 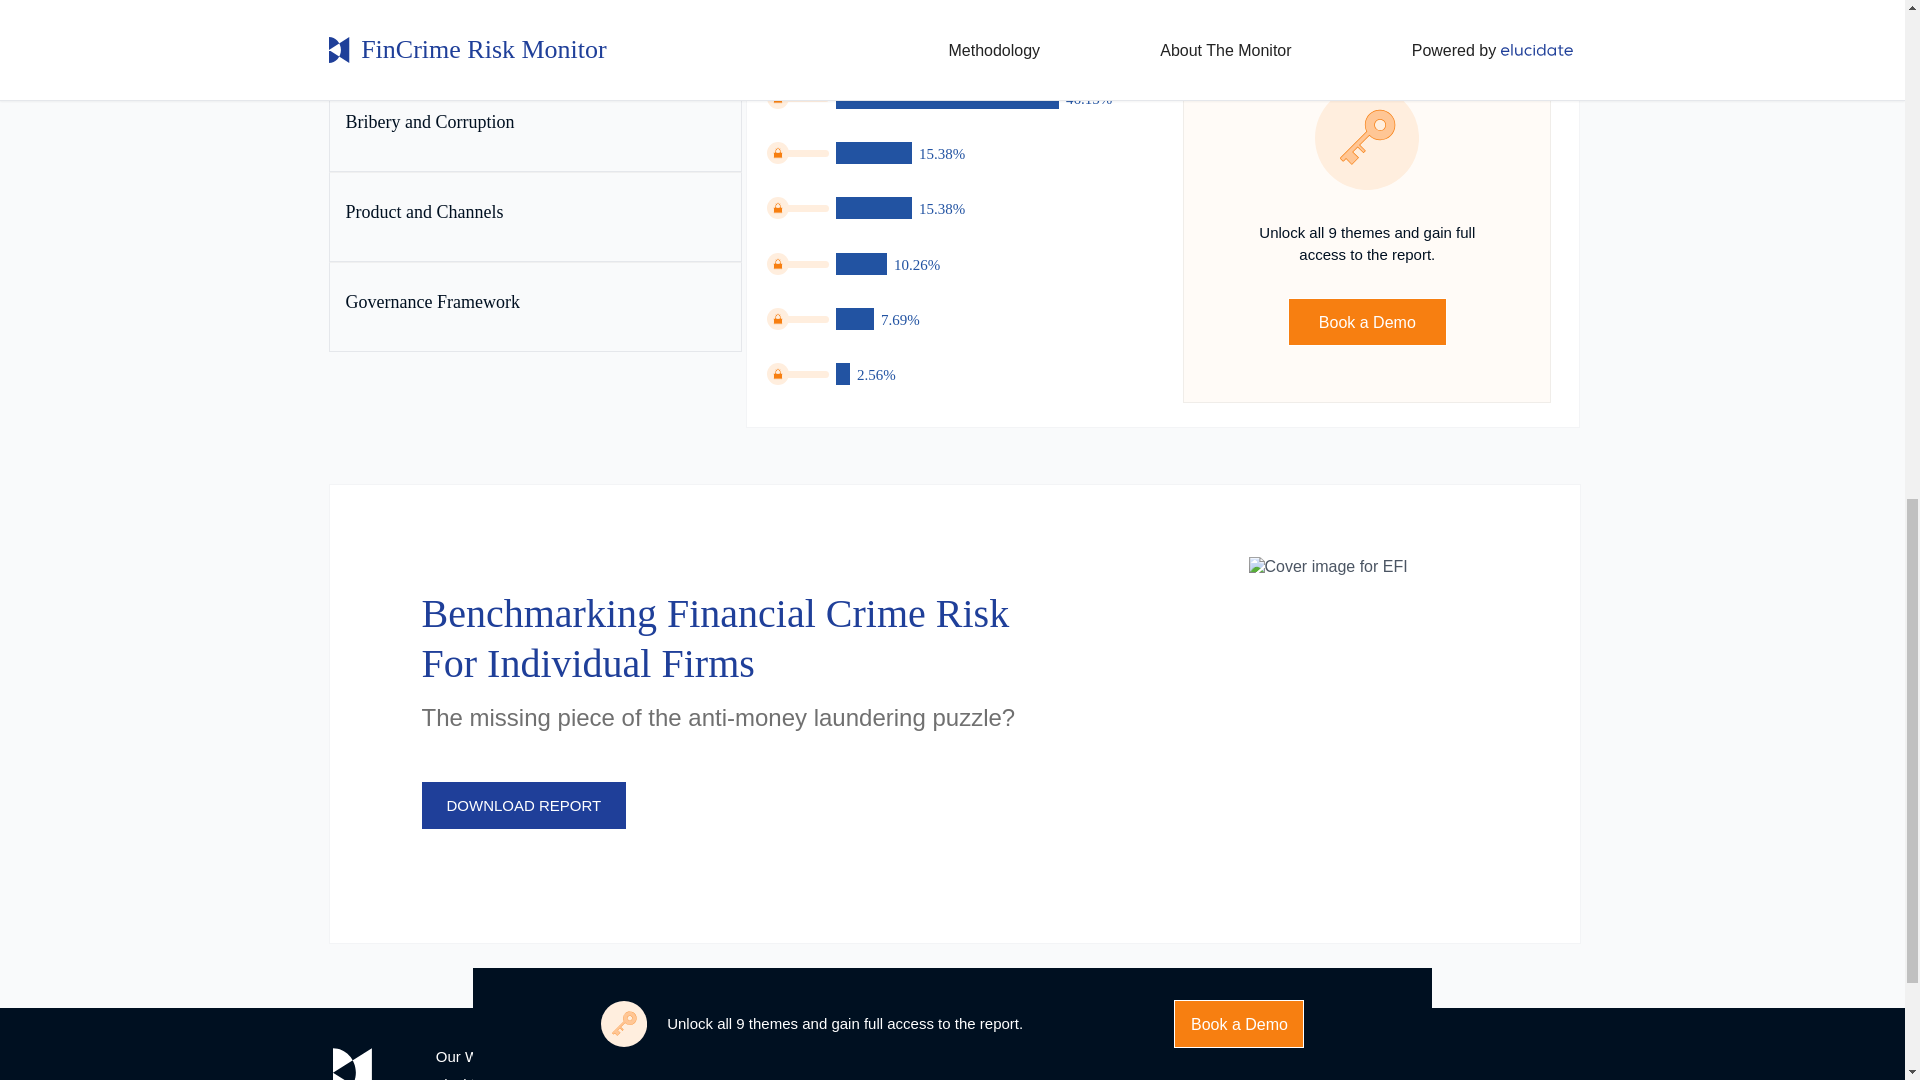 I want to click on Methodology, so click(x=684, y=1056).